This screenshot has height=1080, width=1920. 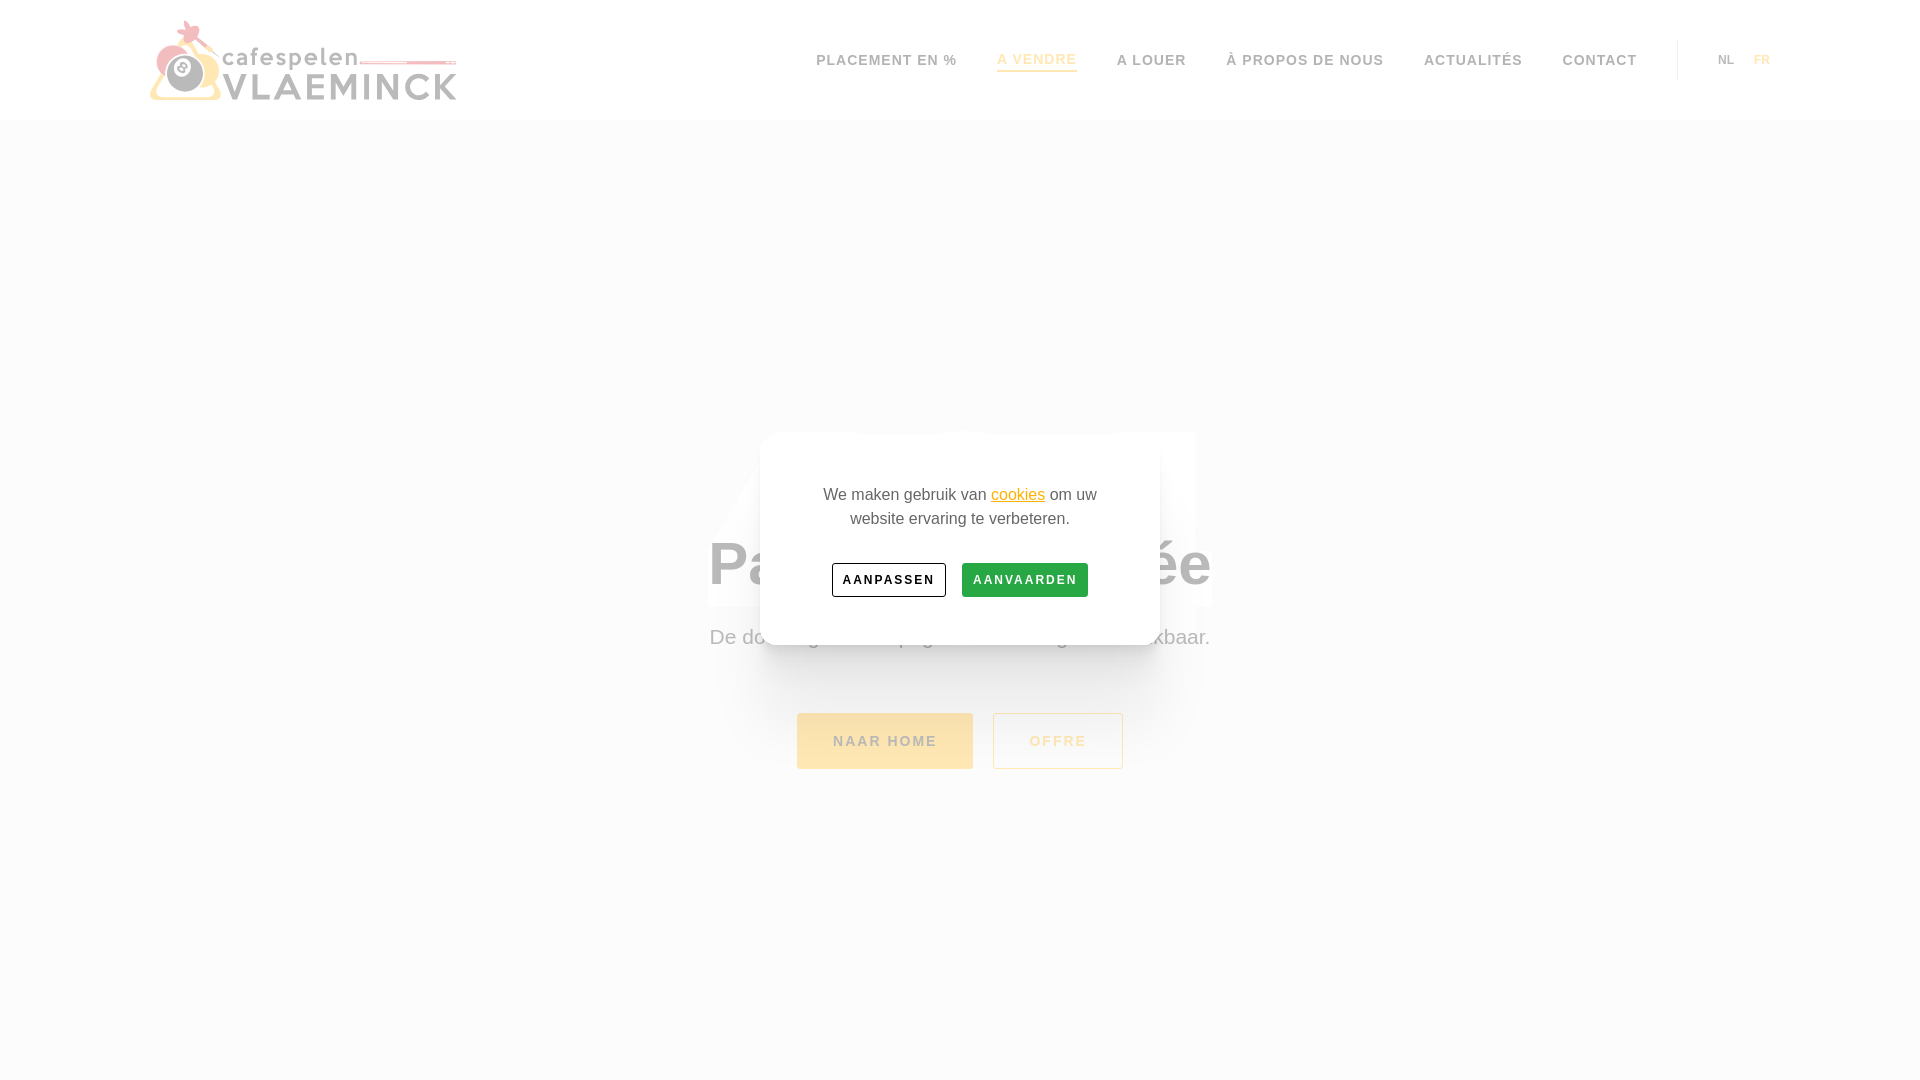 What do you see at coordinates (1018, 494) in the screenshot?
I see `cookies` at bounding box center [1018, 494].